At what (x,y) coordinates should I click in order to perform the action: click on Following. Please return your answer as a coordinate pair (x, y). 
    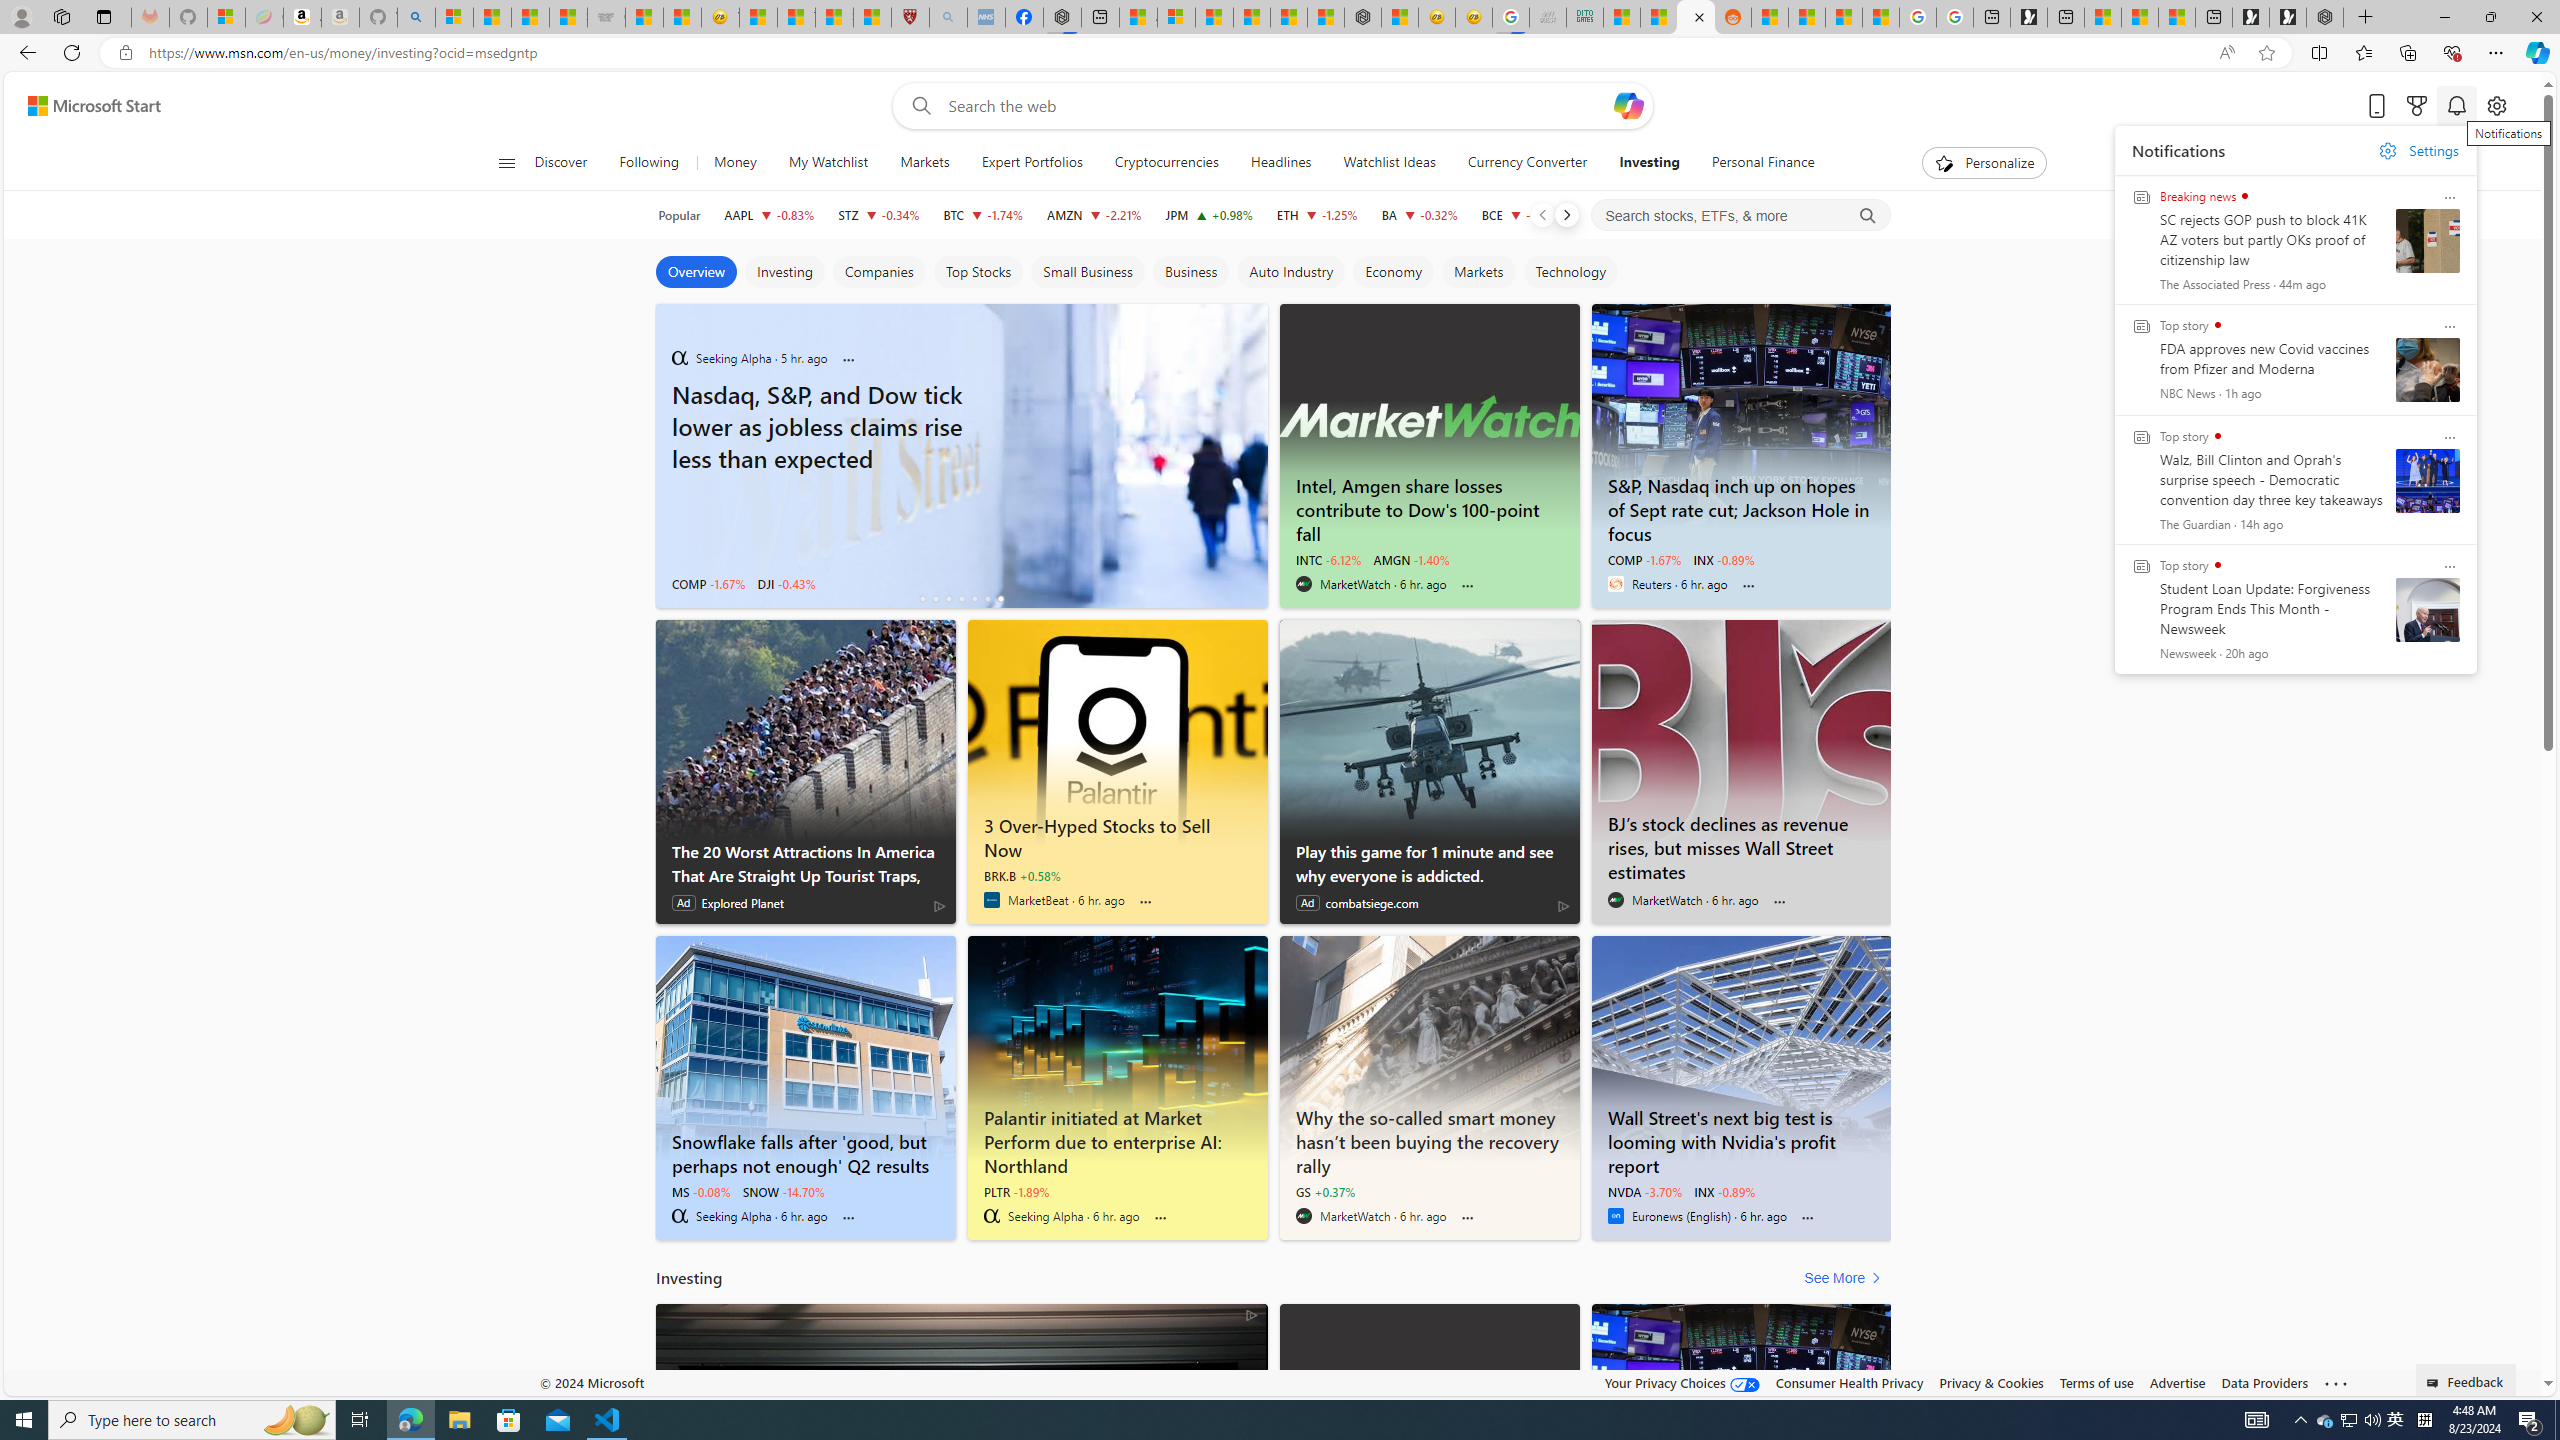
    Looking at the image, I should click on (648, 163).